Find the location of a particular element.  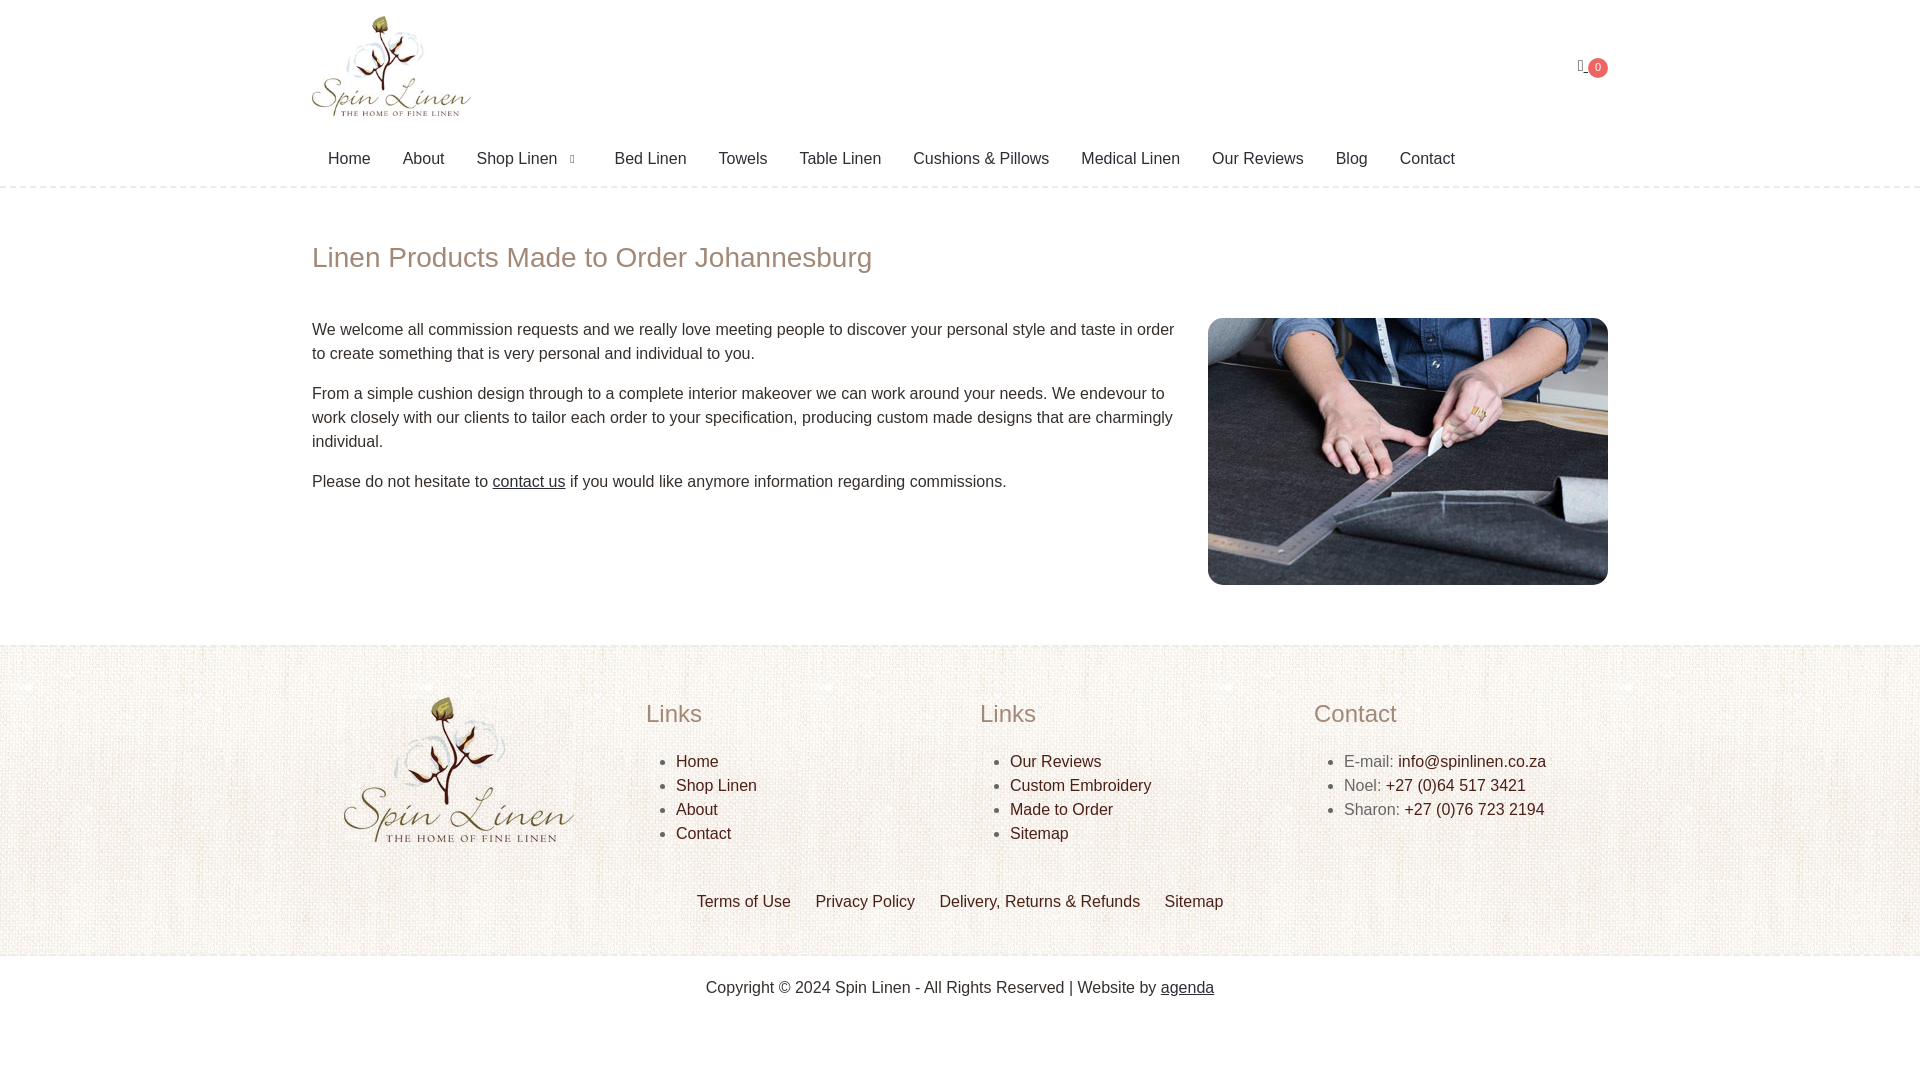

Shop Linen is located at coordinates (716, 784).